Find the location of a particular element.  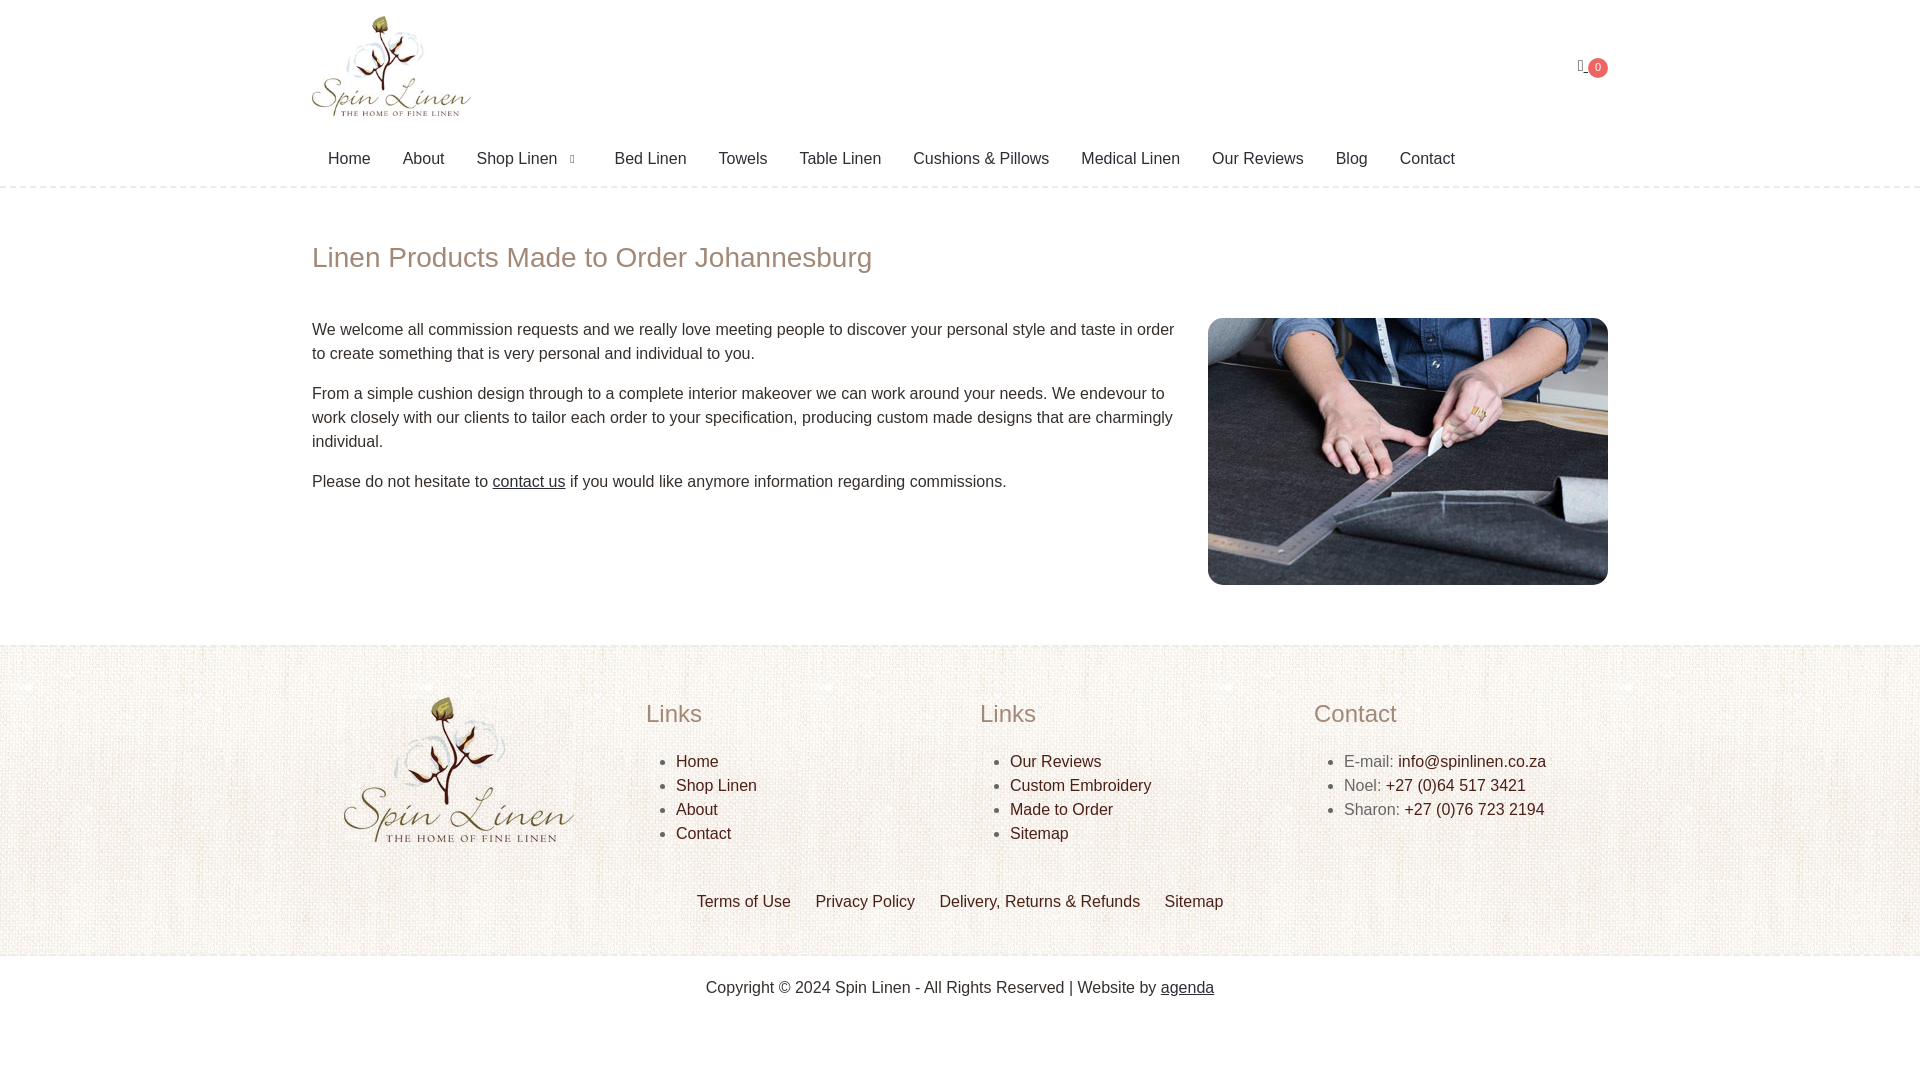

Shop Linen is located at coordinates (716, 784).